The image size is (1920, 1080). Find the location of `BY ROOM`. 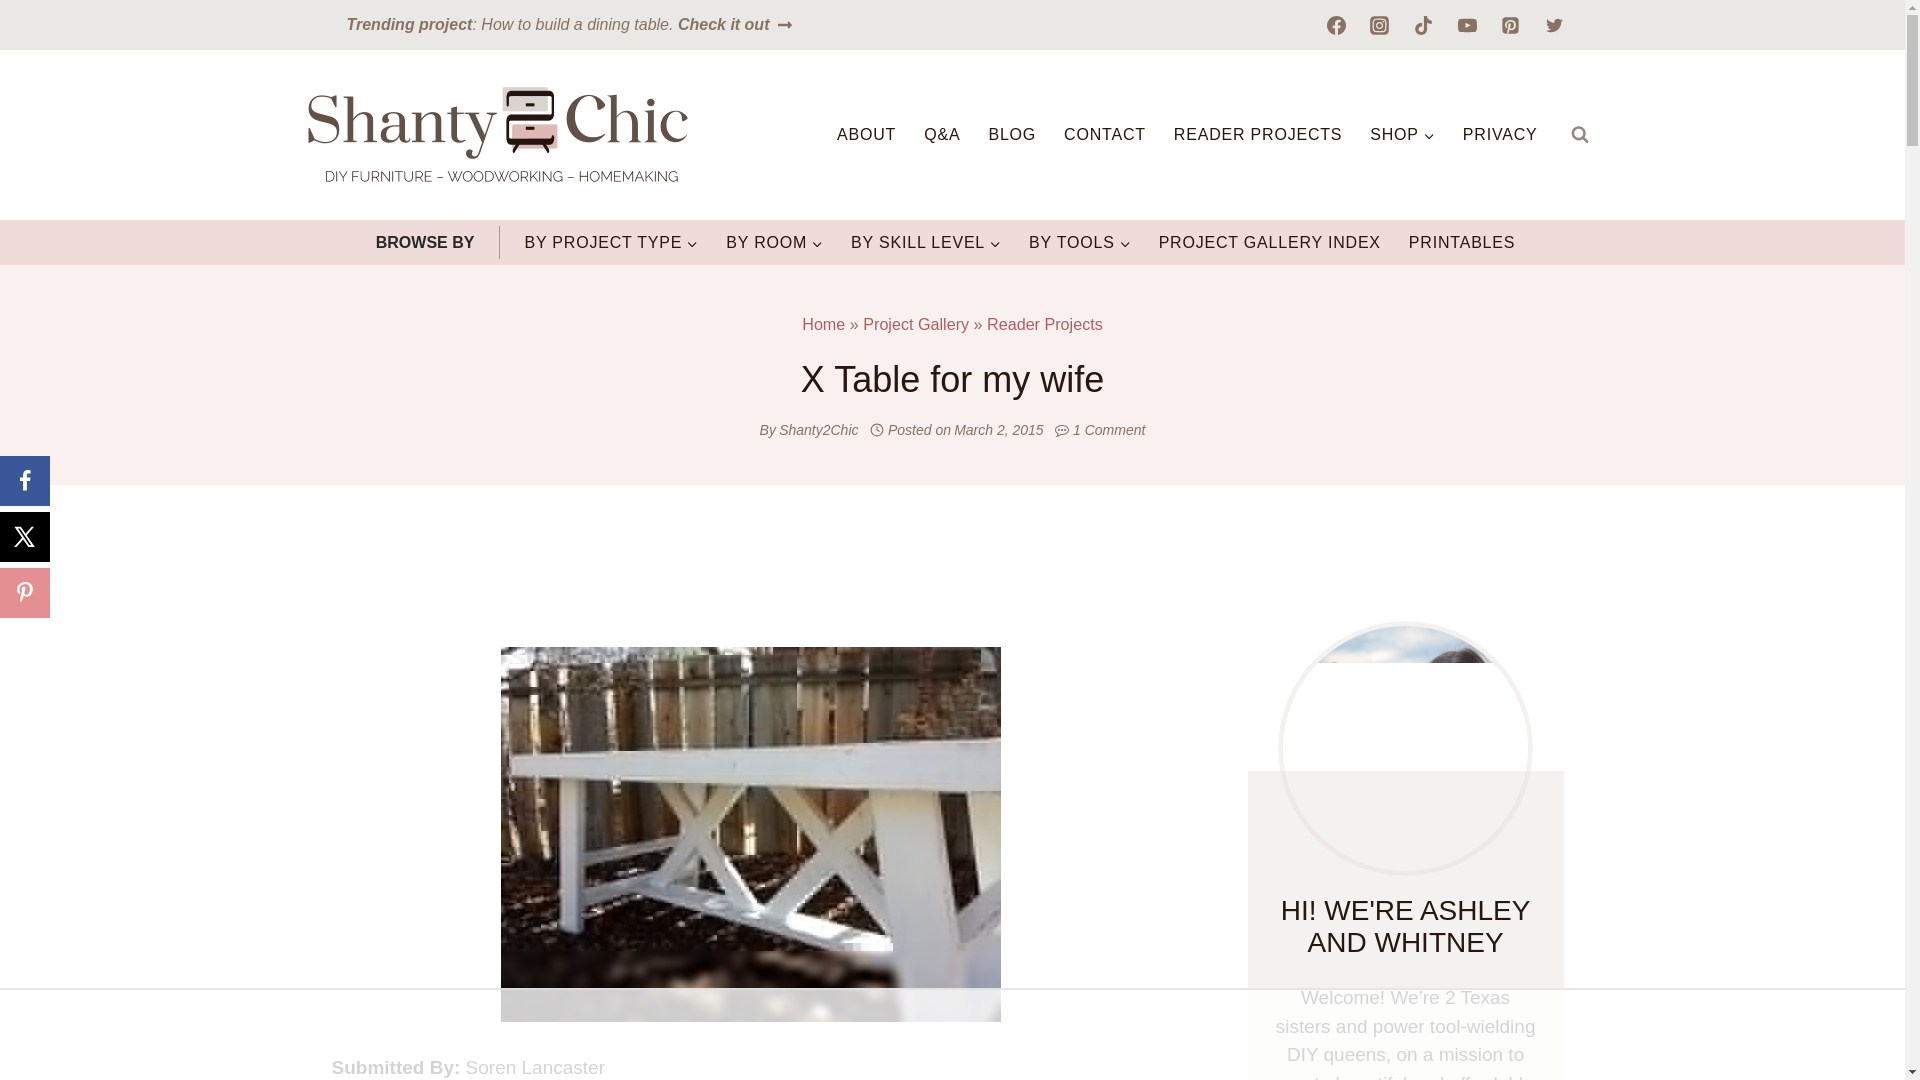

BY ROOM is located at coordinates (774, 242).